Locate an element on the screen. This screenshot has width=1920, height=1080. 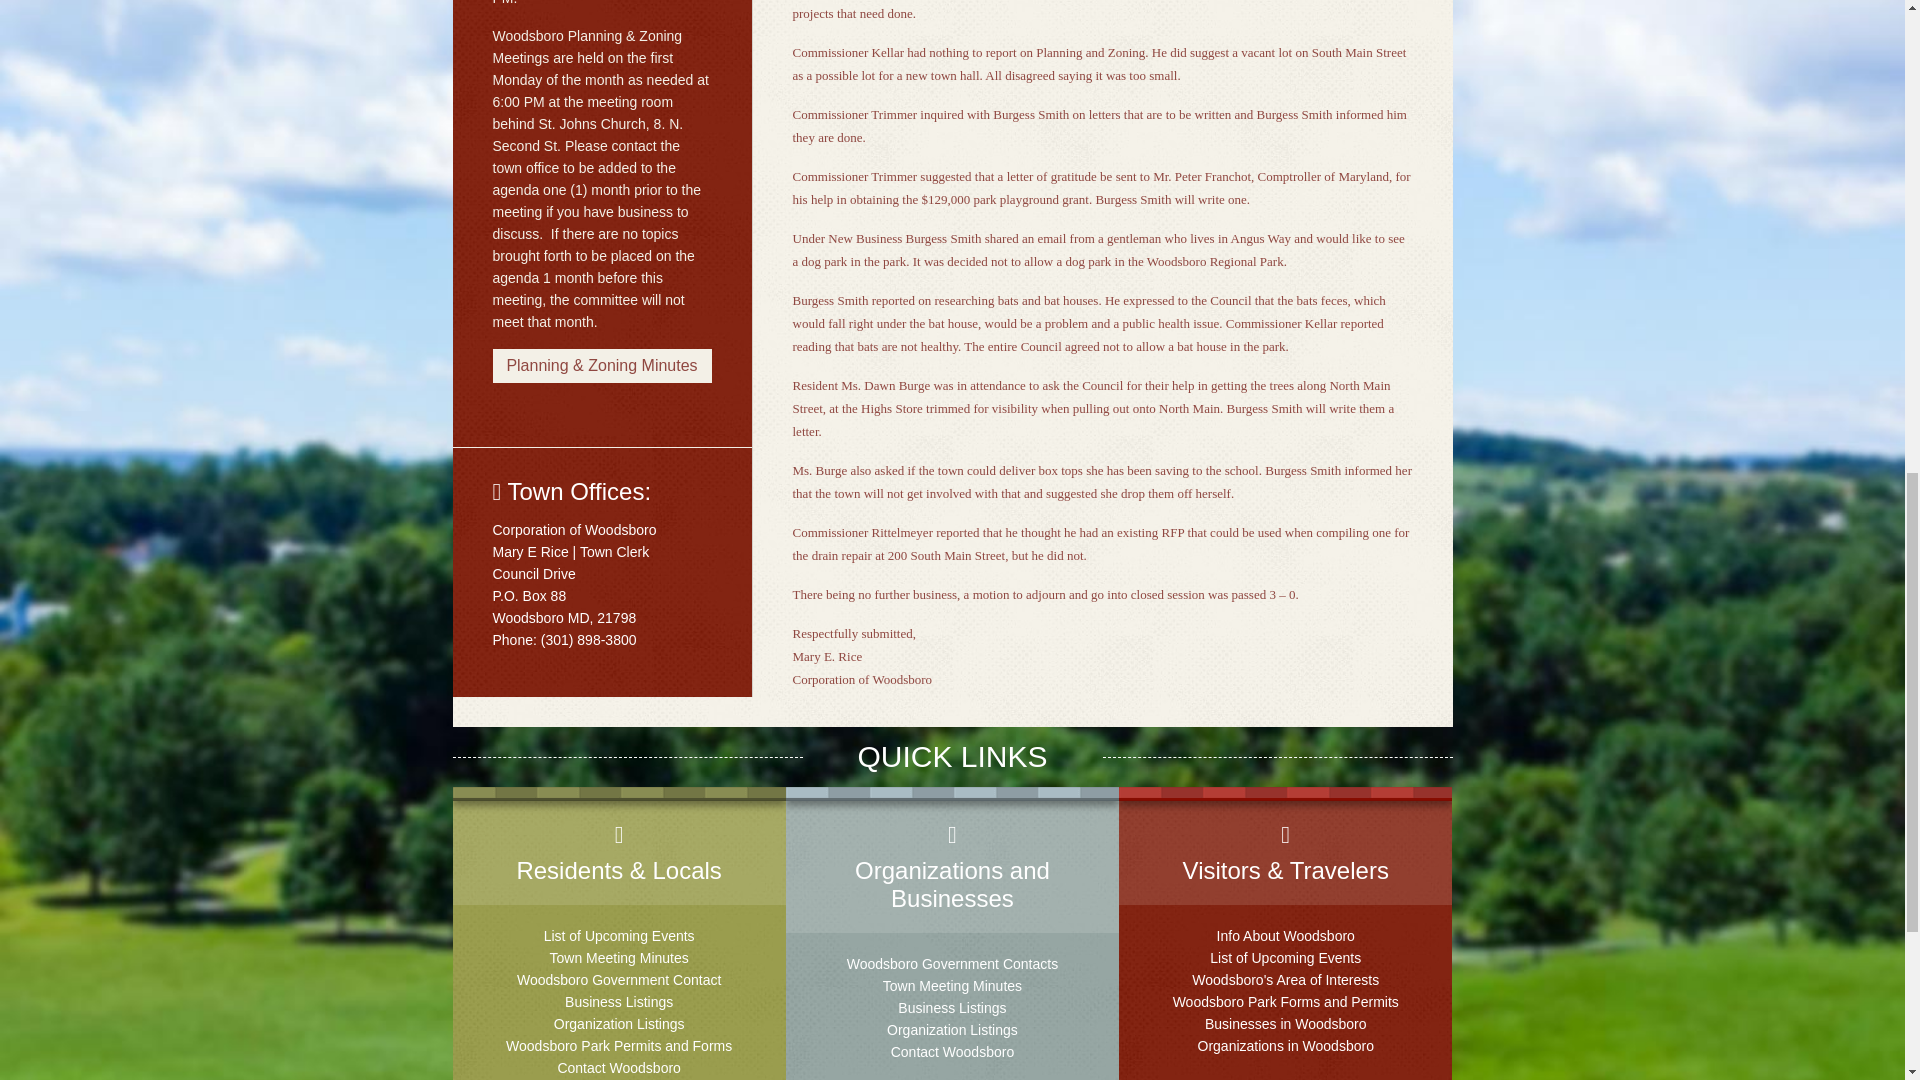
Organizations in Woodsboro is located at coordinates (1286, 1046).